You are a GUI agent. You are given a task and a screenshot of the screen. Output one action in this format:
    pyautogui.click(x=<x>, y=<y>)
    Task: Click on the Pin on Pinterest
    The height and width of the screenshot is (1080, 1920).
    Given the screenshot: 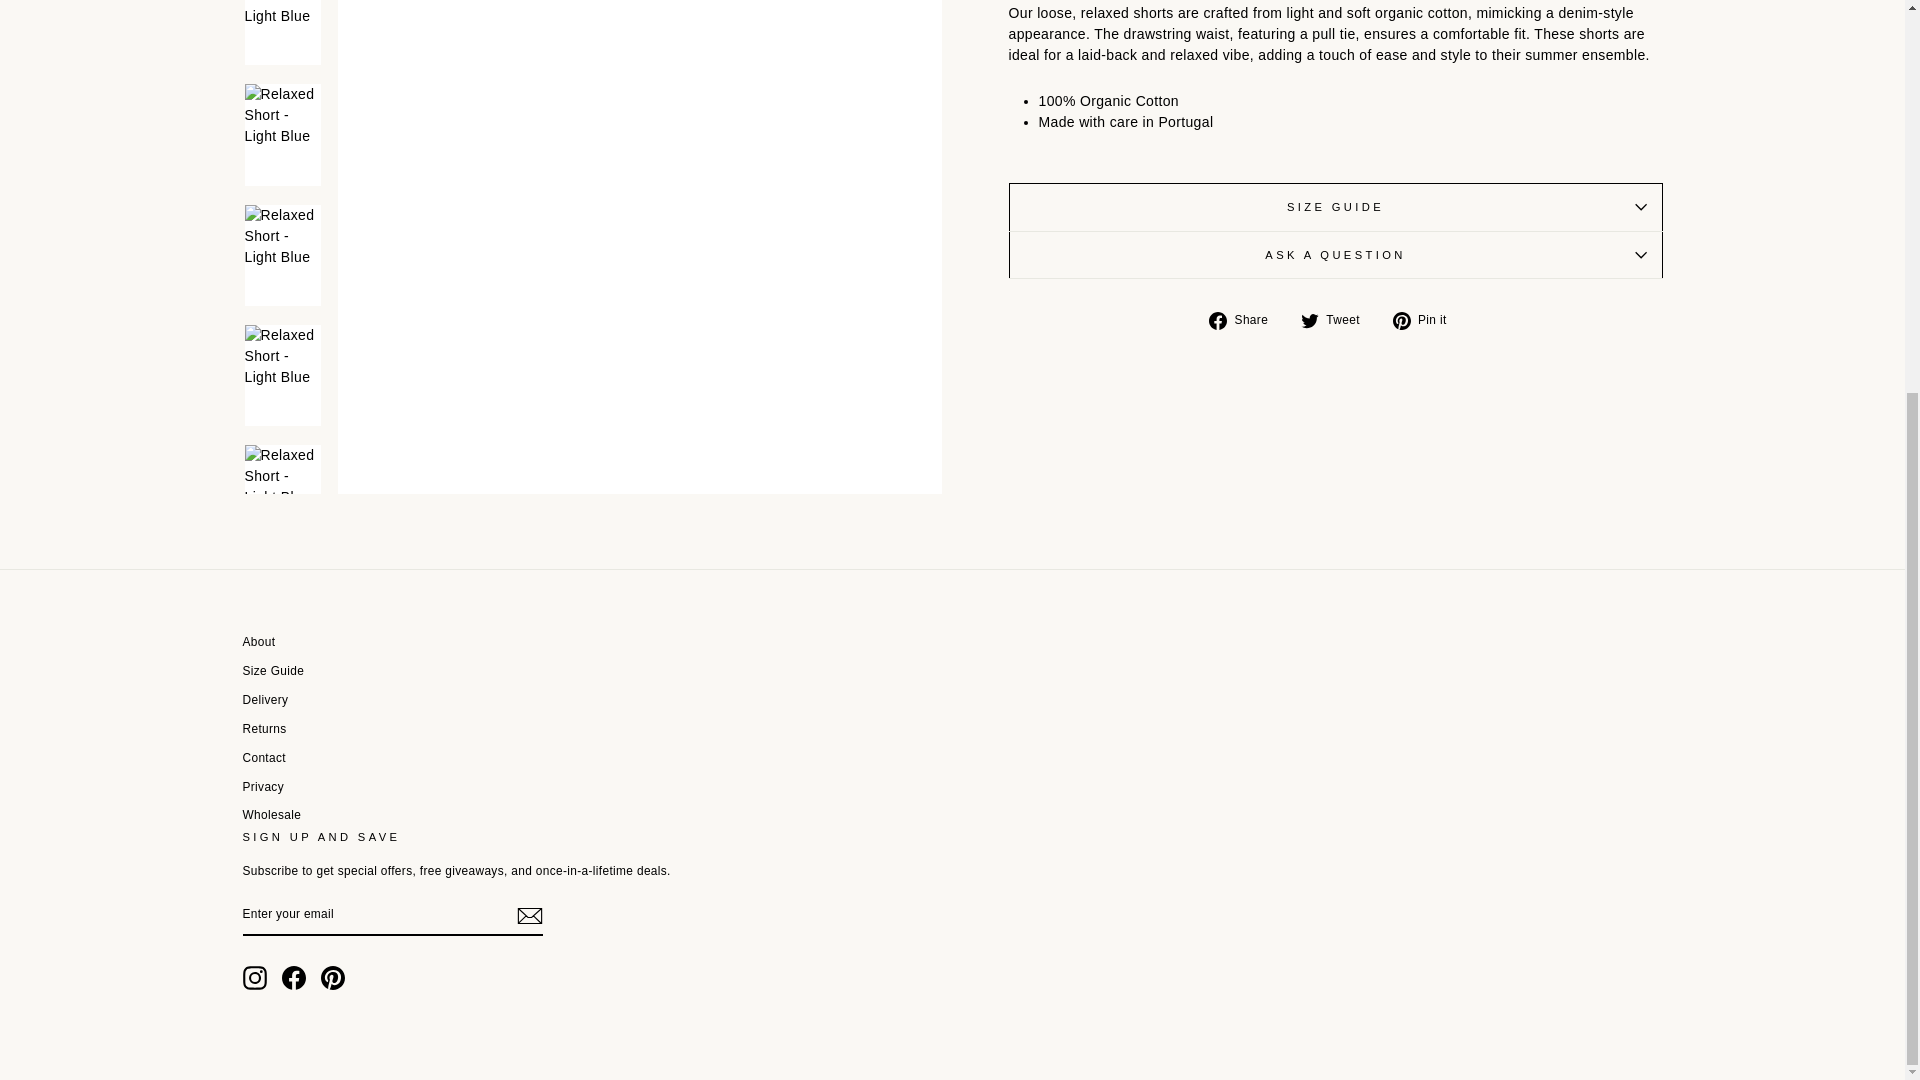 What is the action you would take?
    pyautogui.click(x=1427, y=319)
    